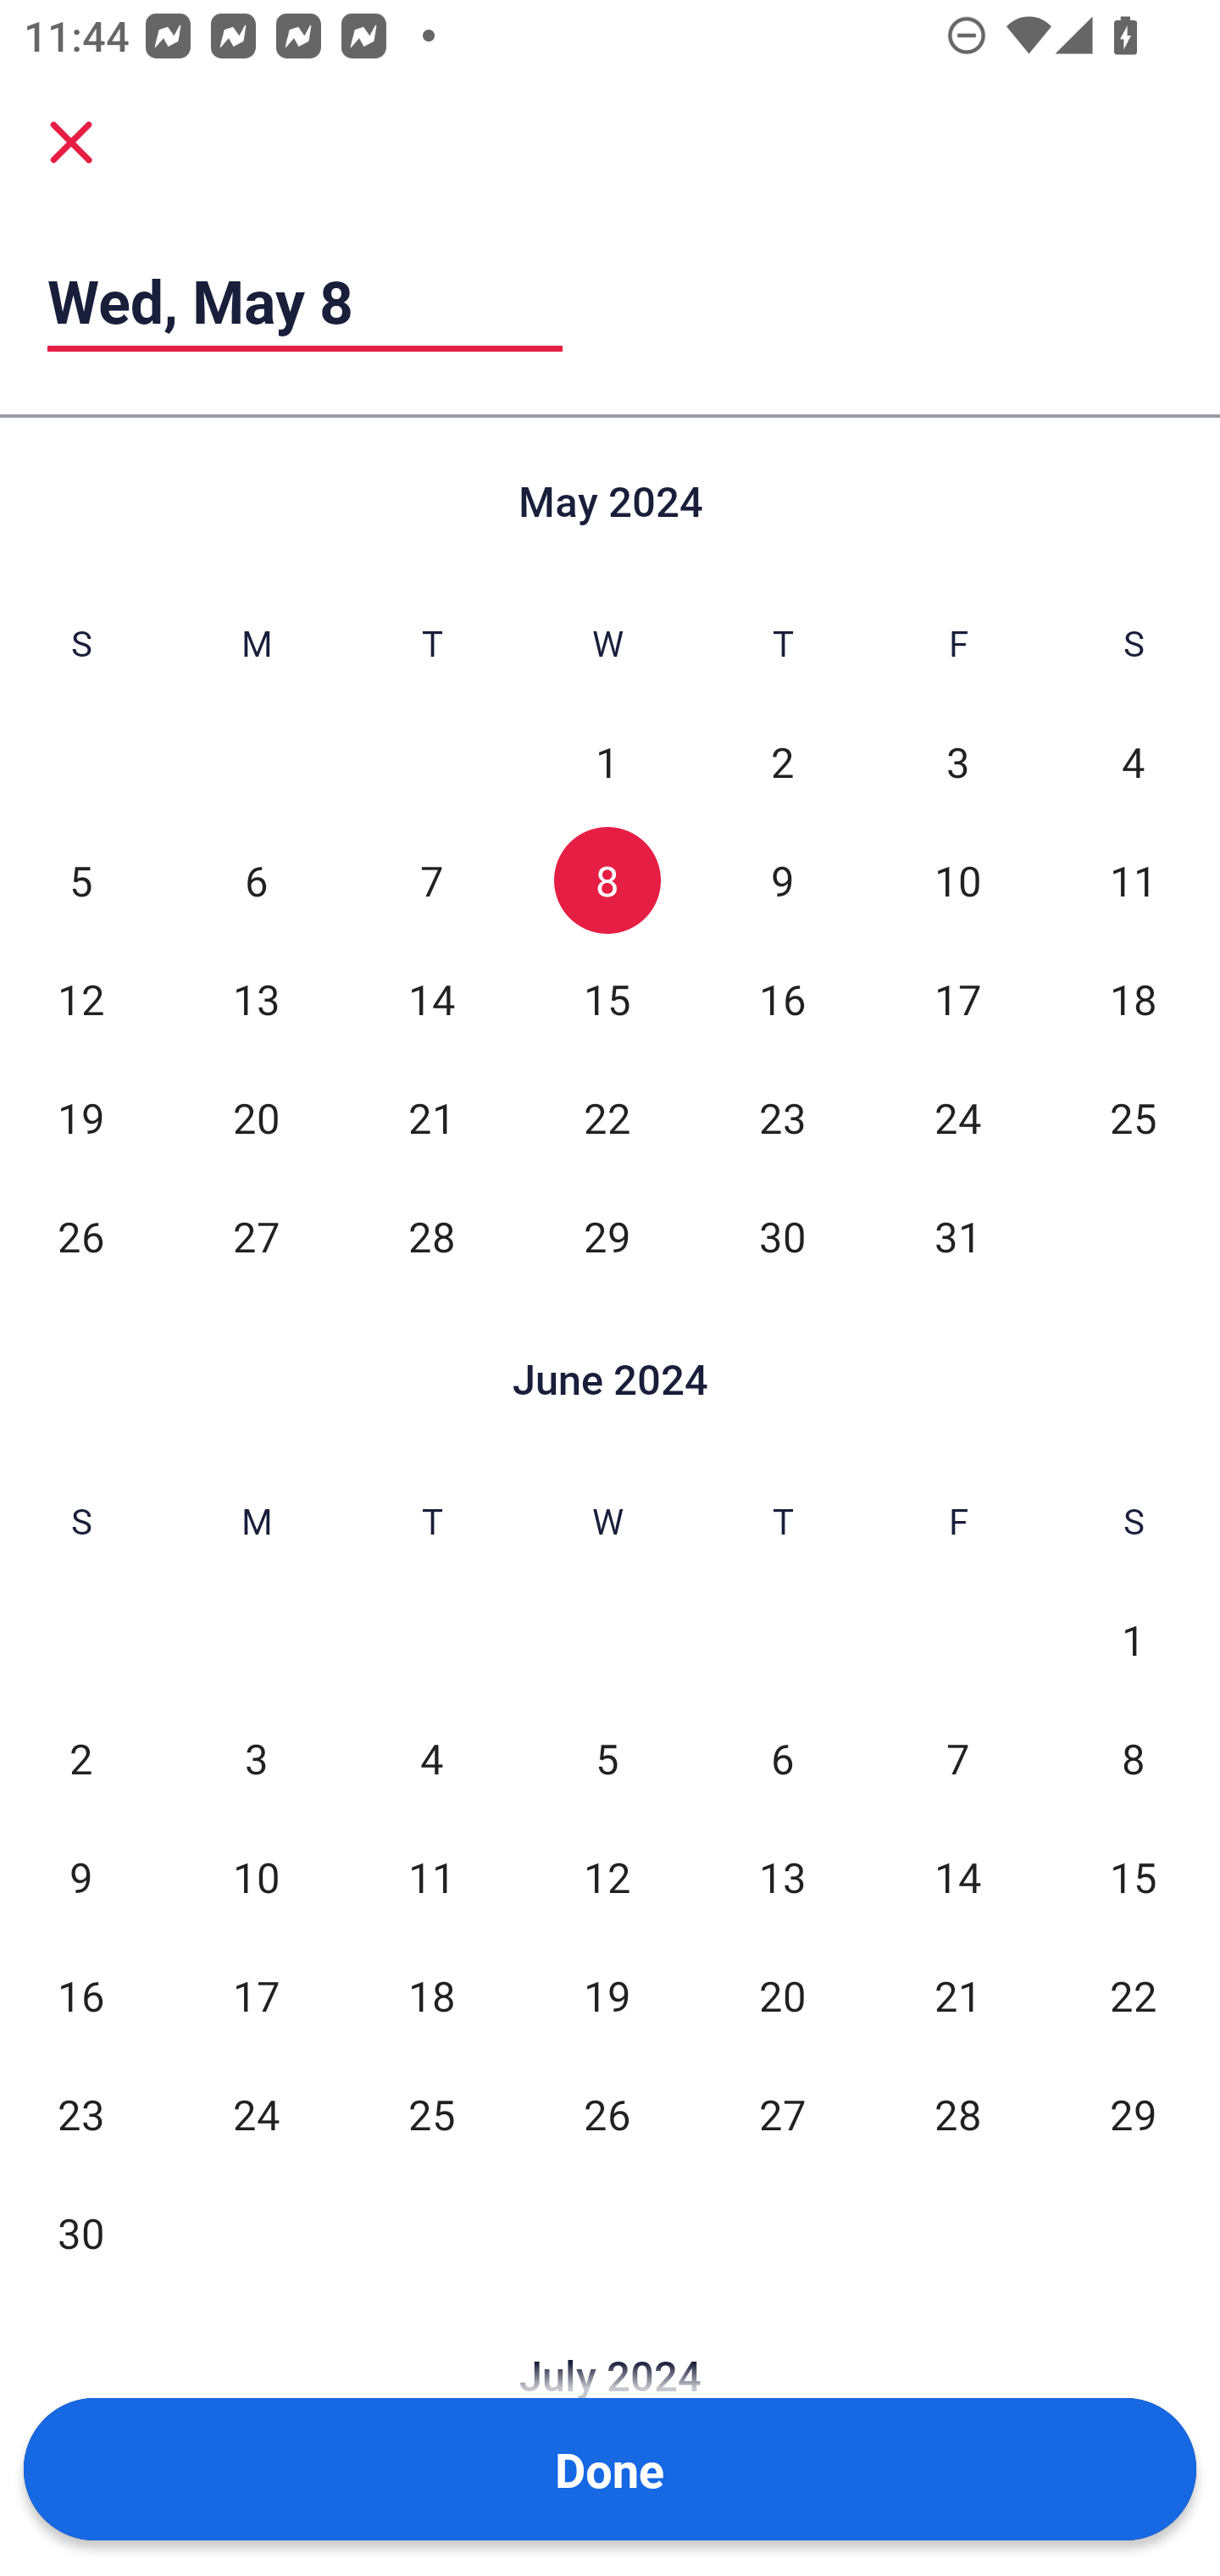 Image resolution: width=1220 pixels, height=2576 pixels. Describe the element at coordinates (80, 880) in the screenshot. I see `5 Sun, May 5, Not Selected` at that location.